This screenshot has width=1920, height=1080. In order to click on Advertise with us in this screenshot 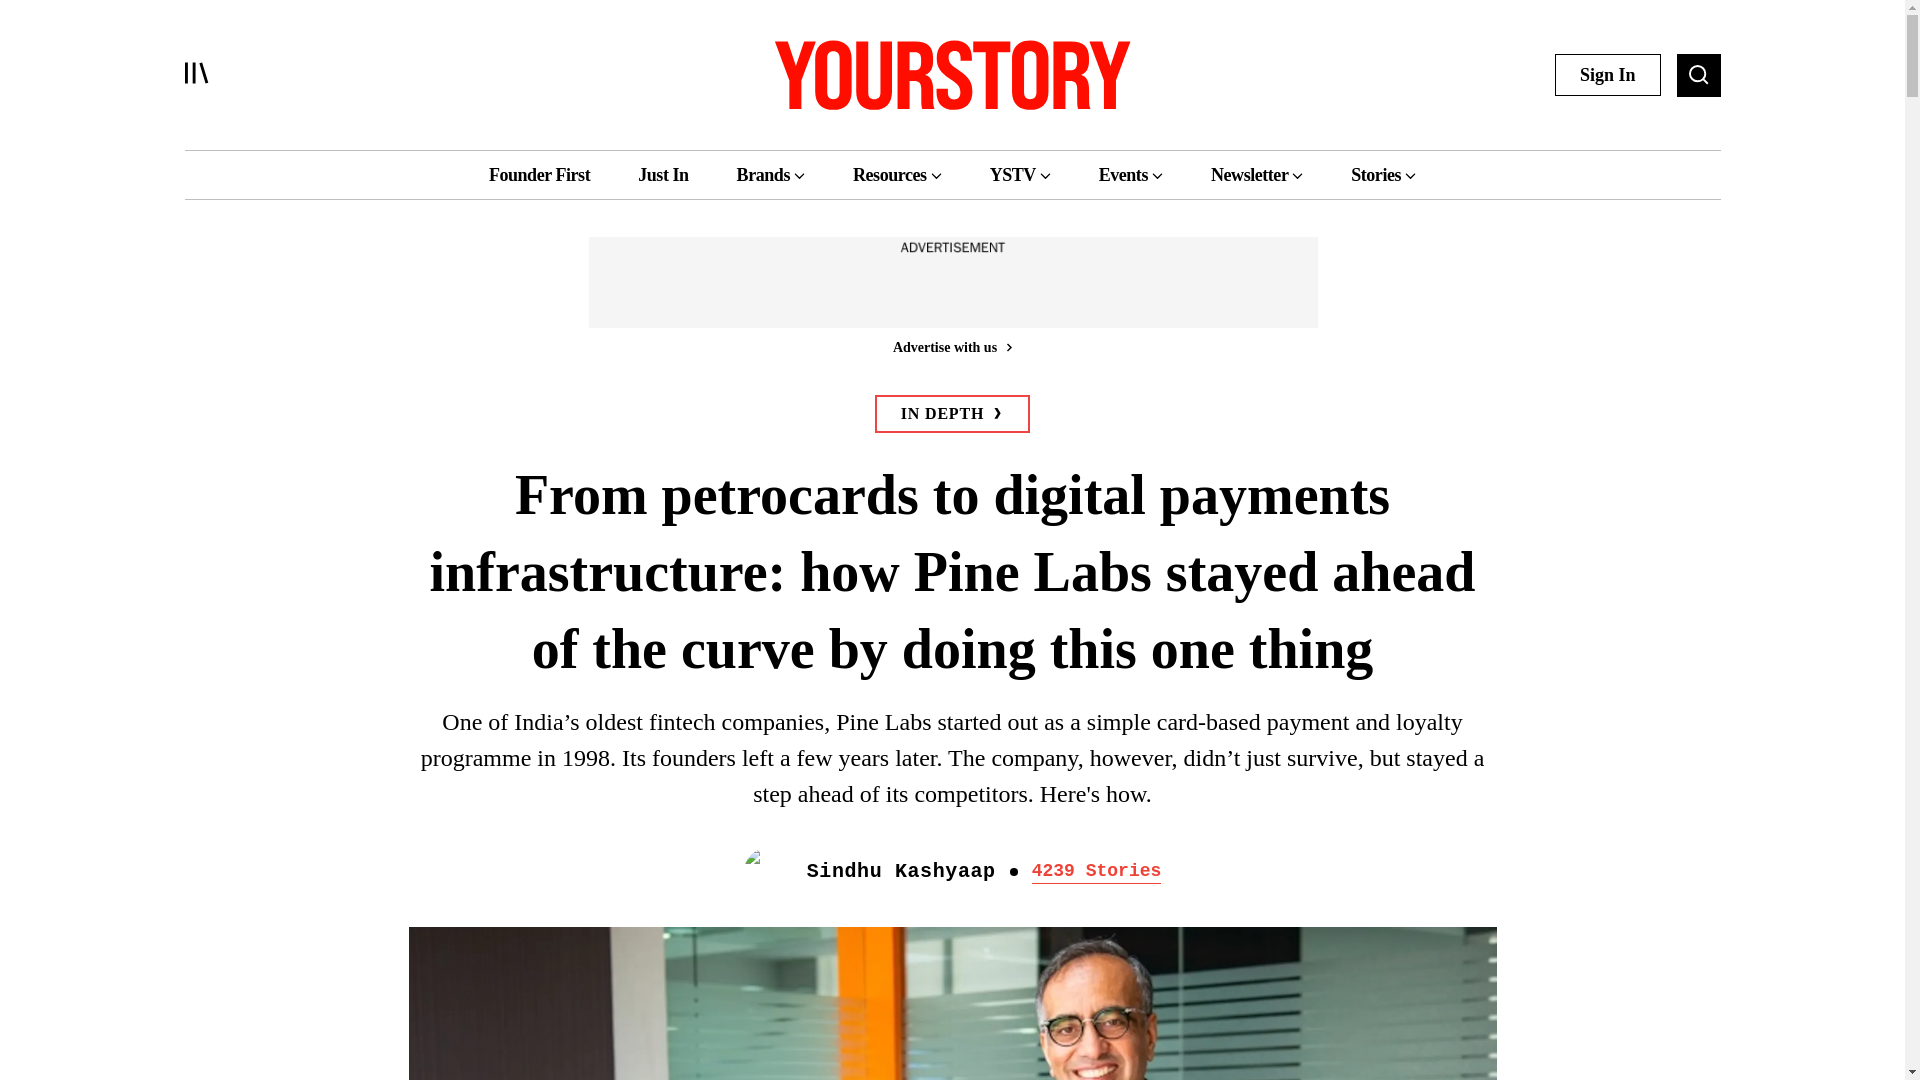, I will do `click(951, 346)`.